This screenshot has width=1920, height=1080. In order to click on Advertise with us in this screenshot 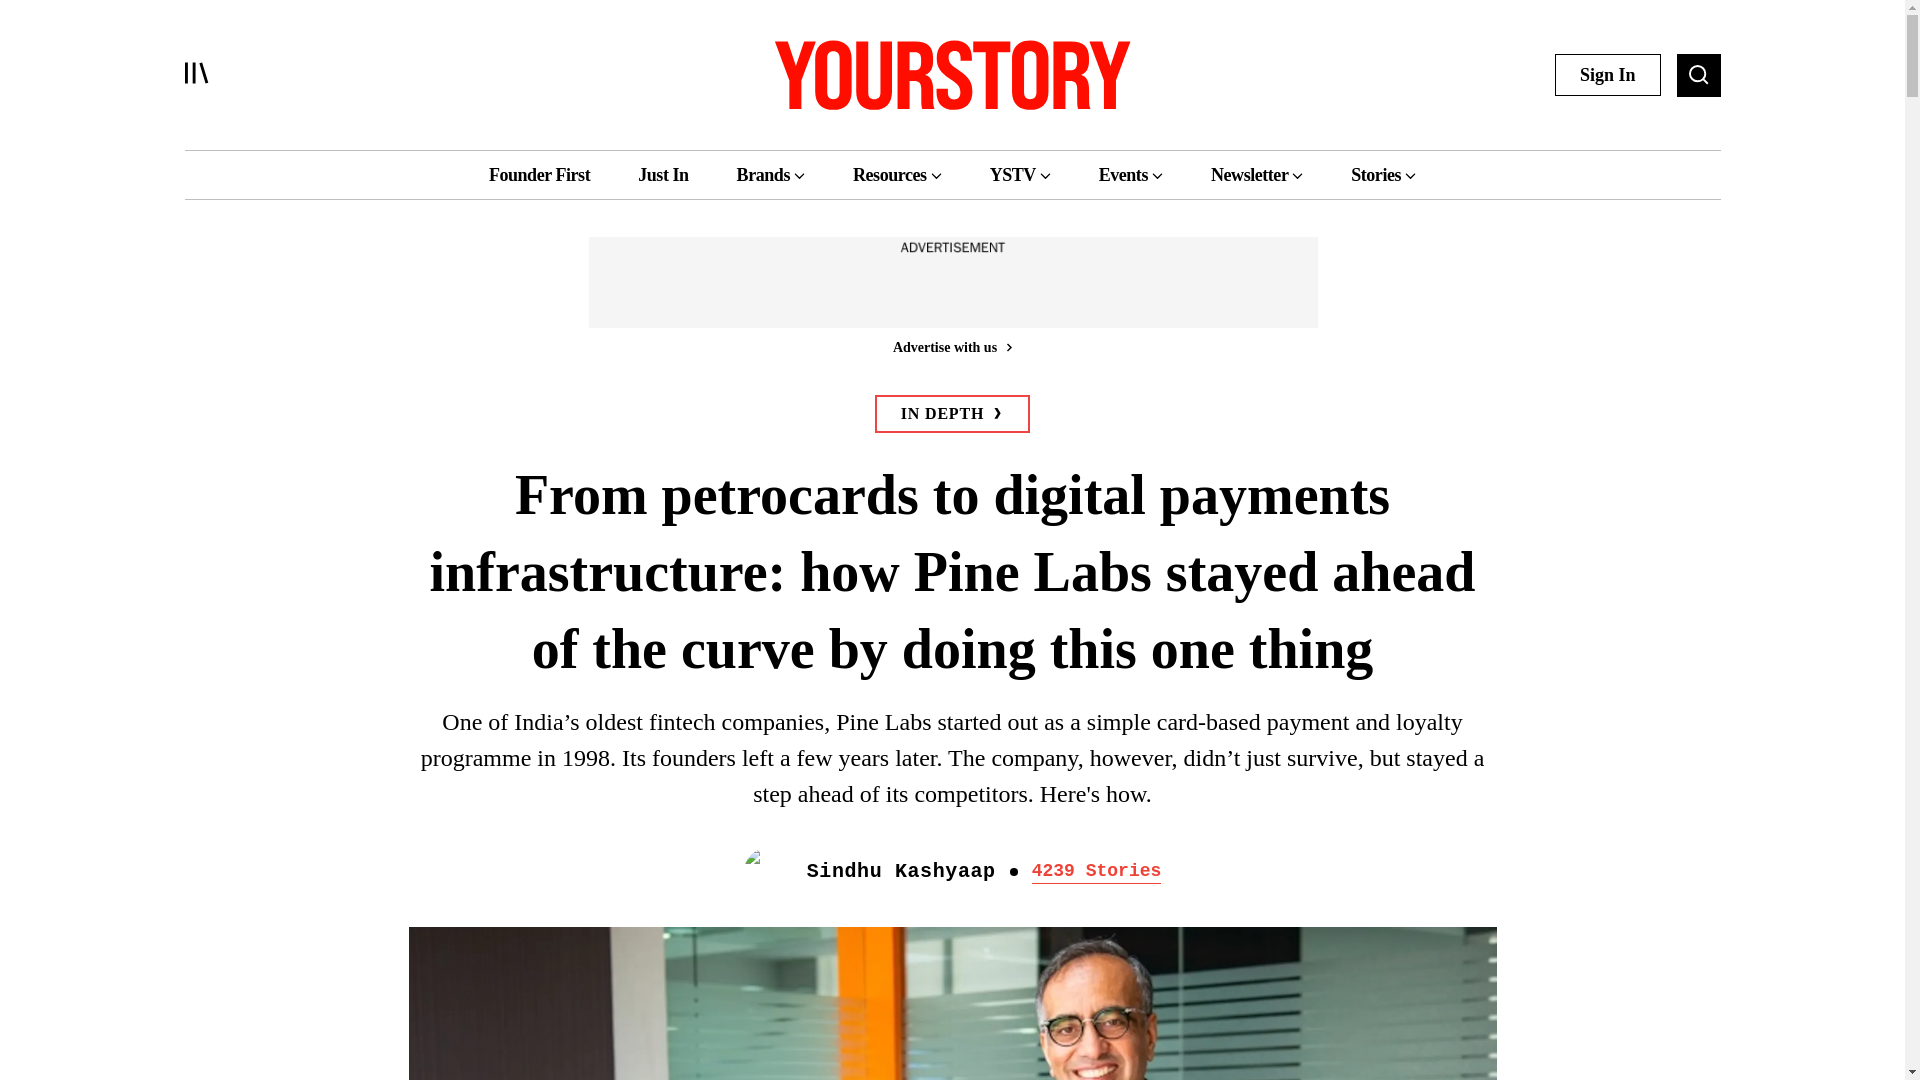, I will do `click(951, 346)`.